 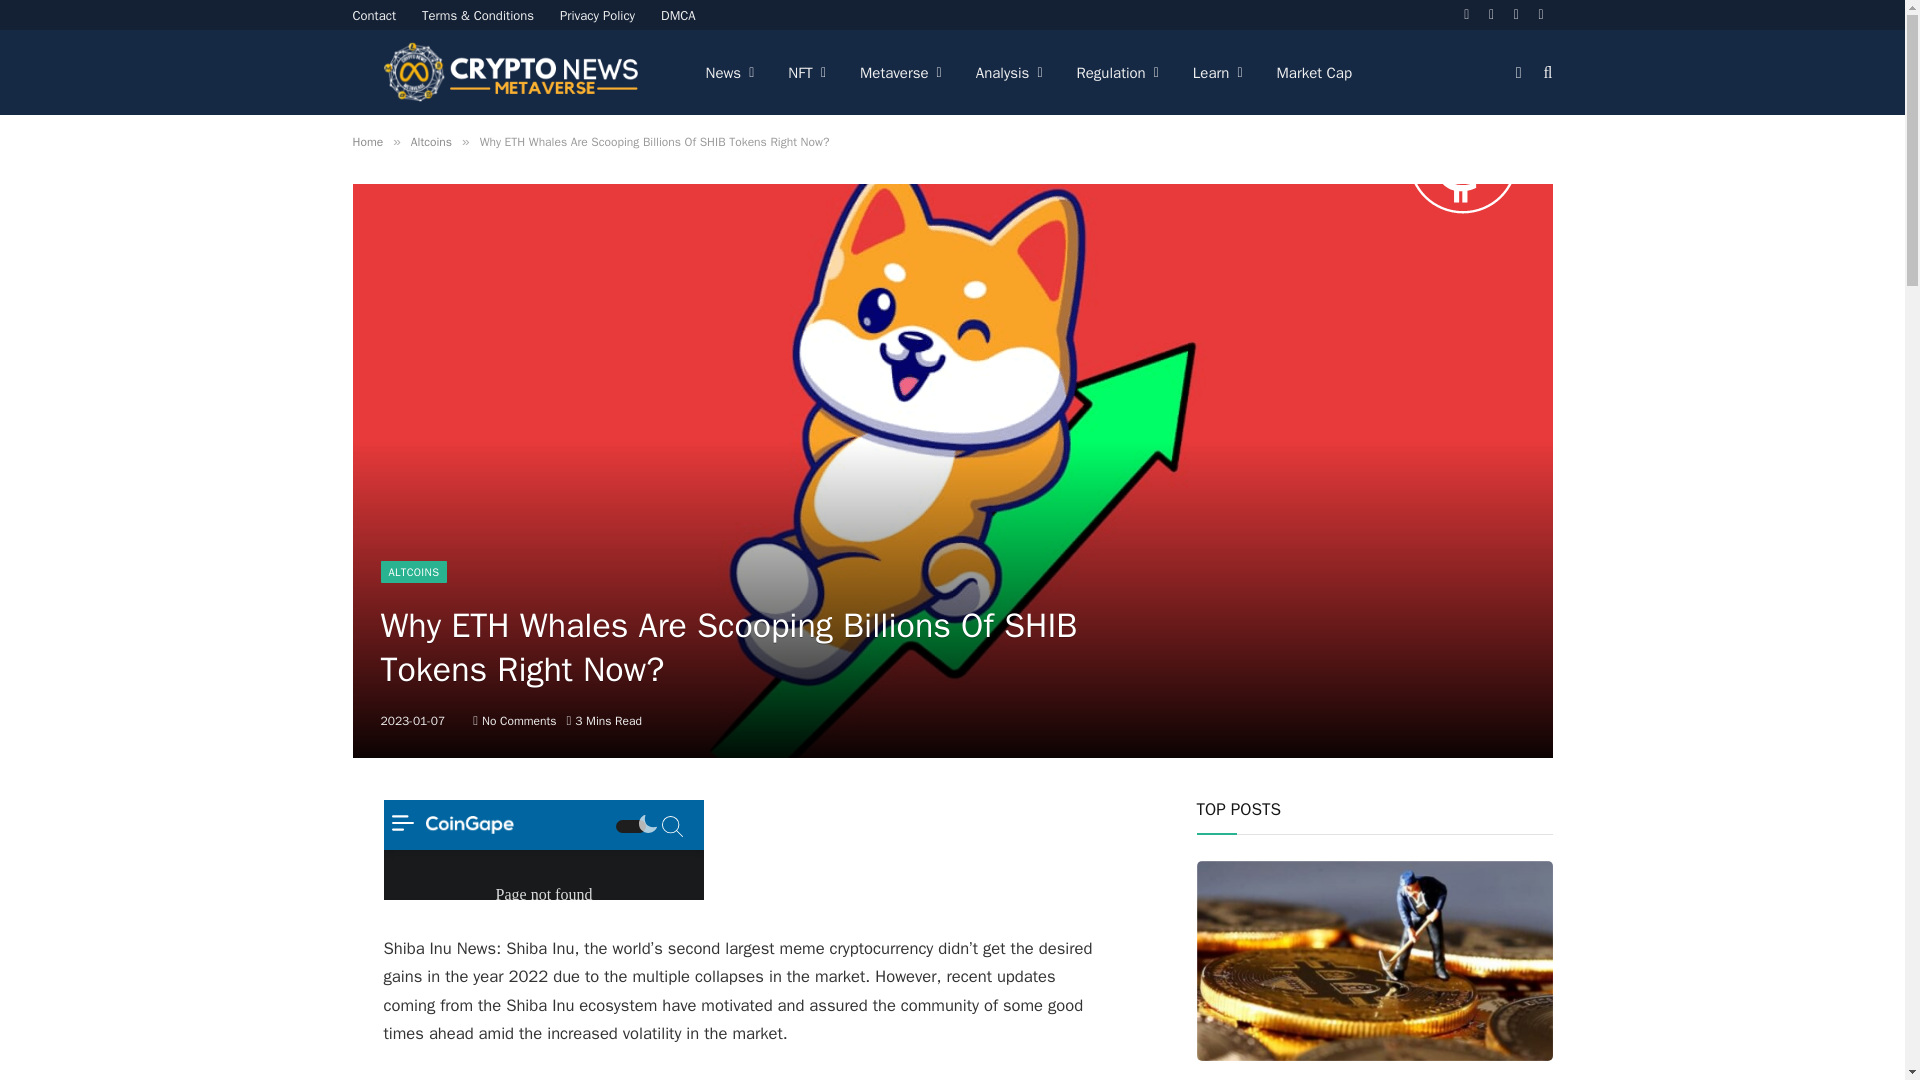 I want to click on DMCA, so click(x=678, y=15).